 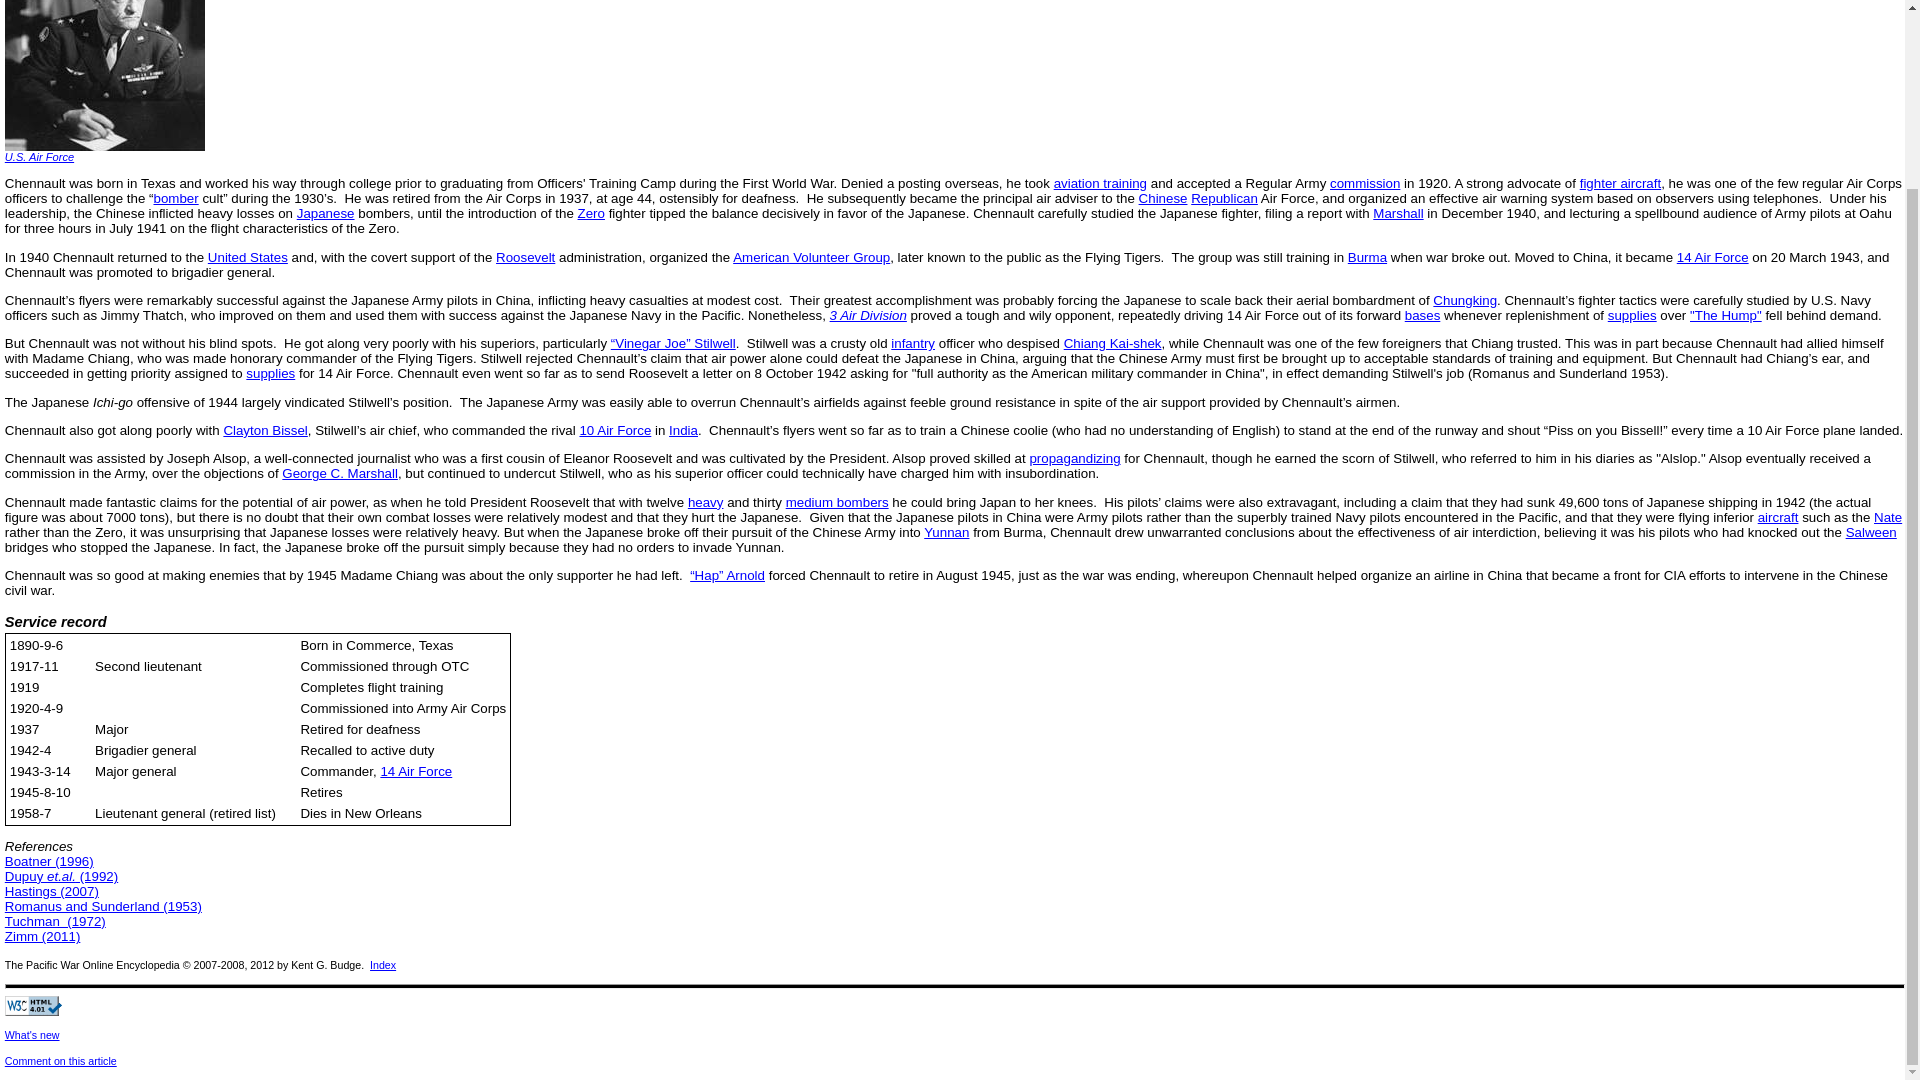 I want to click on fighter aircraft, so click(x=1620, y=184).